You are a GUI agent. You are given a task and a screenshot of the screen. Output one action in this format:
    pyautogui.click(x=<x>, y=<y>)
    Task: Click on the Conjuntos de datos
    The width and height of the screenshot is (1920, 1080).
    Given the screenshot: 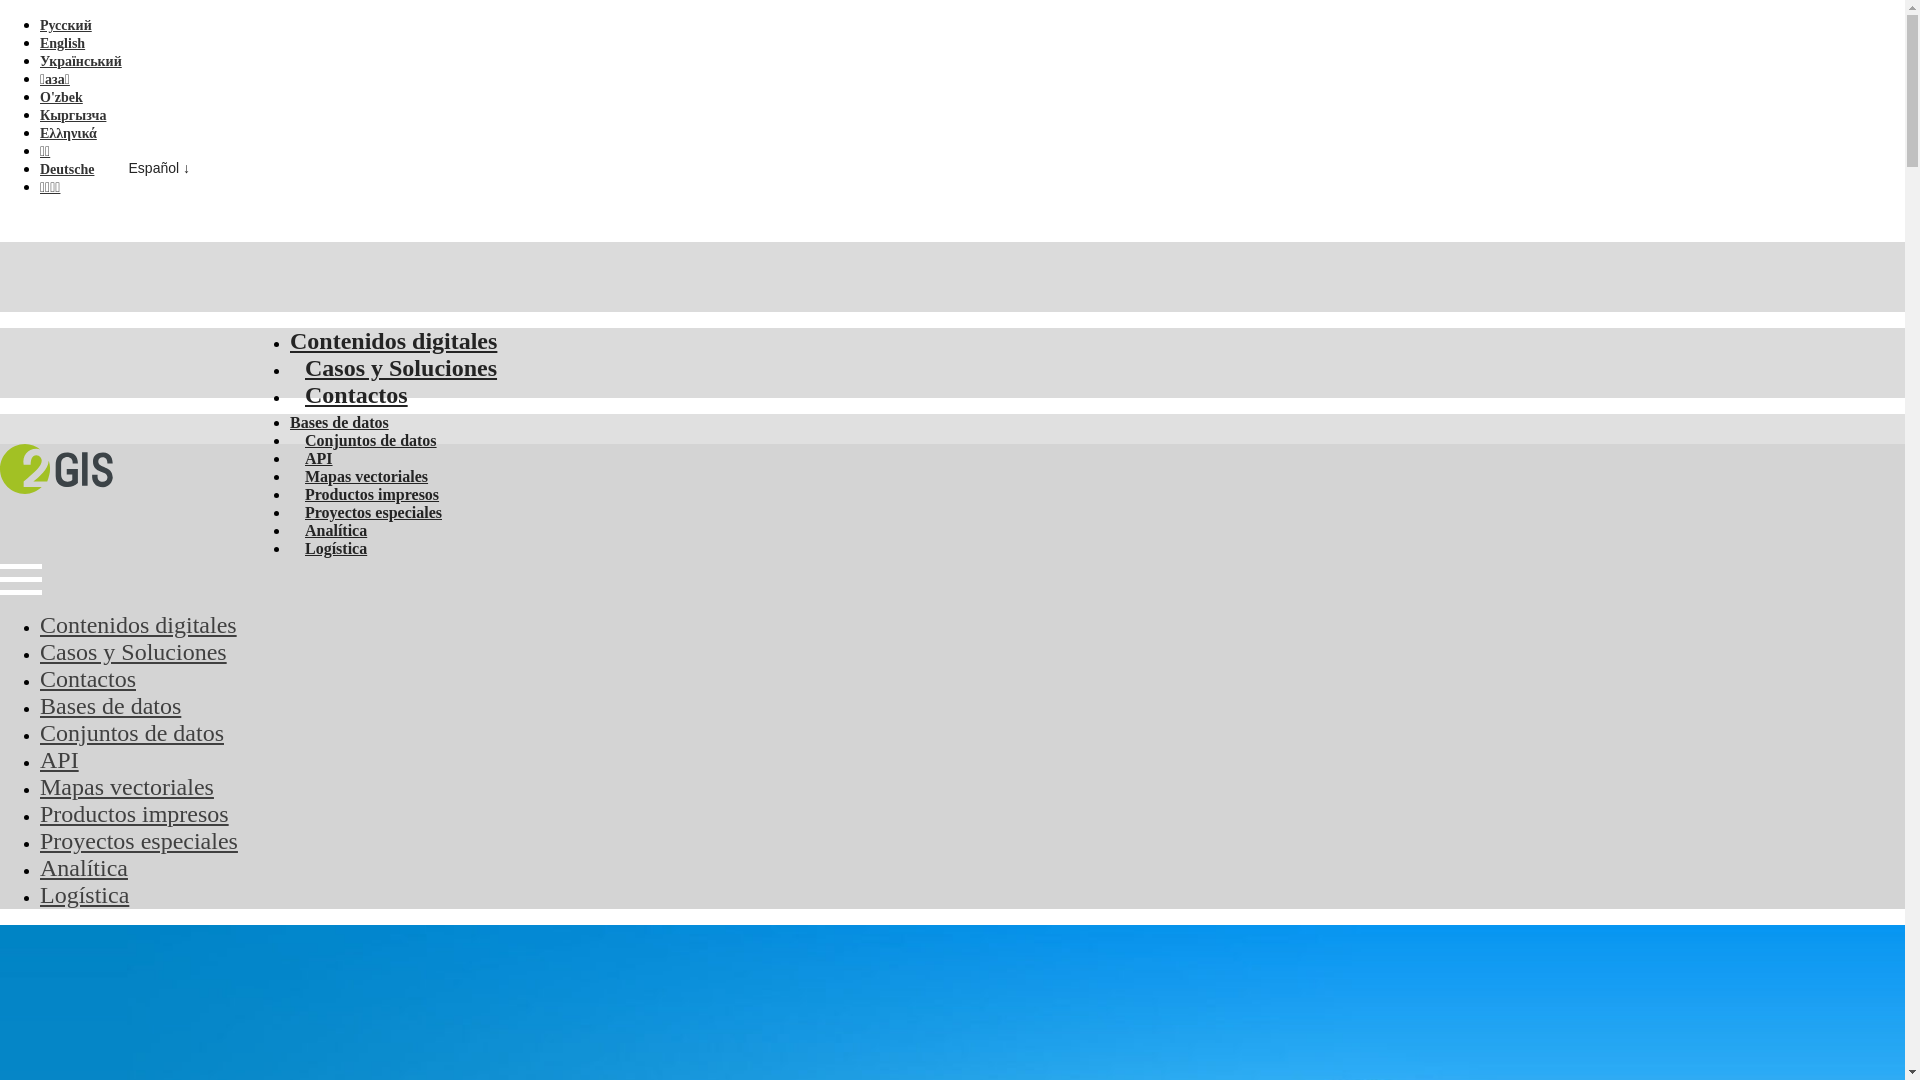 What is the action you would take?
    pyautogui.click(x=132, y=733)
    